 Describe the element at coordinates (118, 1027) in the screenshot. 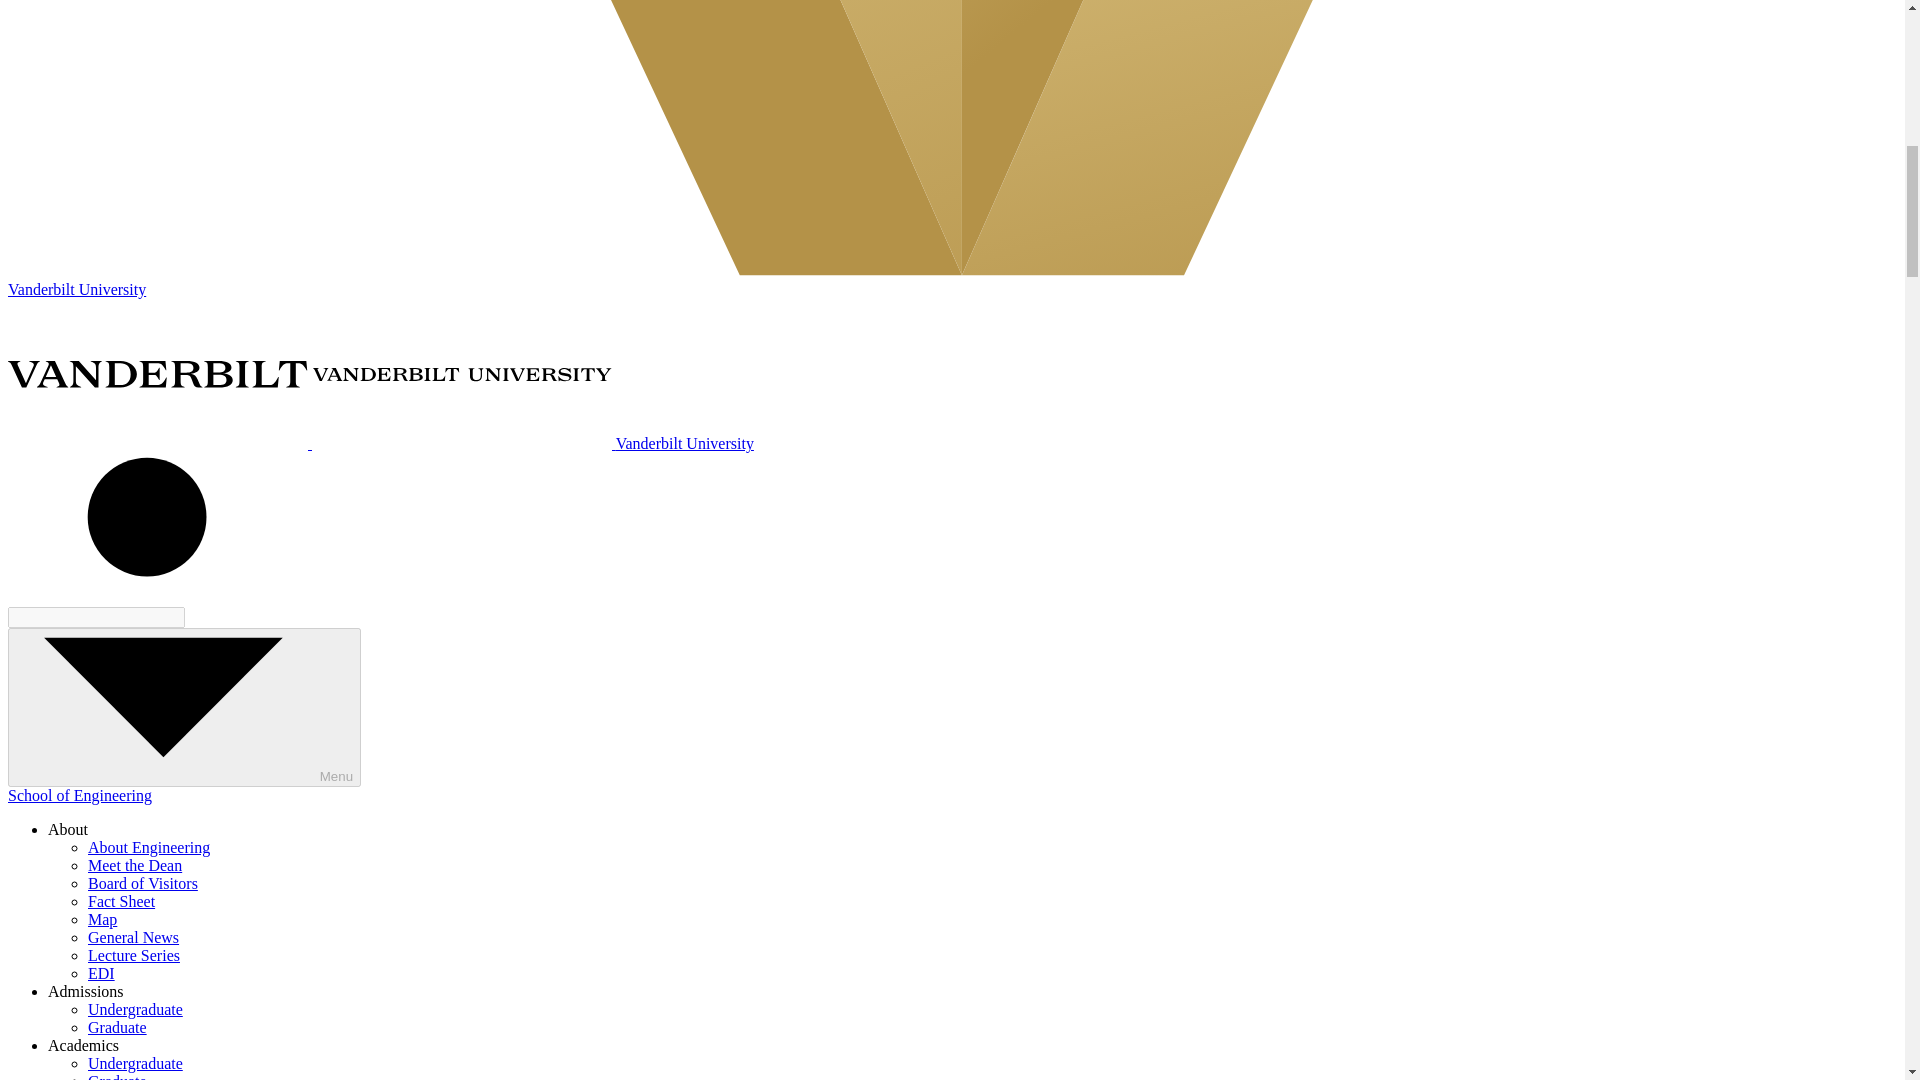

I see `Graduate` at that location.